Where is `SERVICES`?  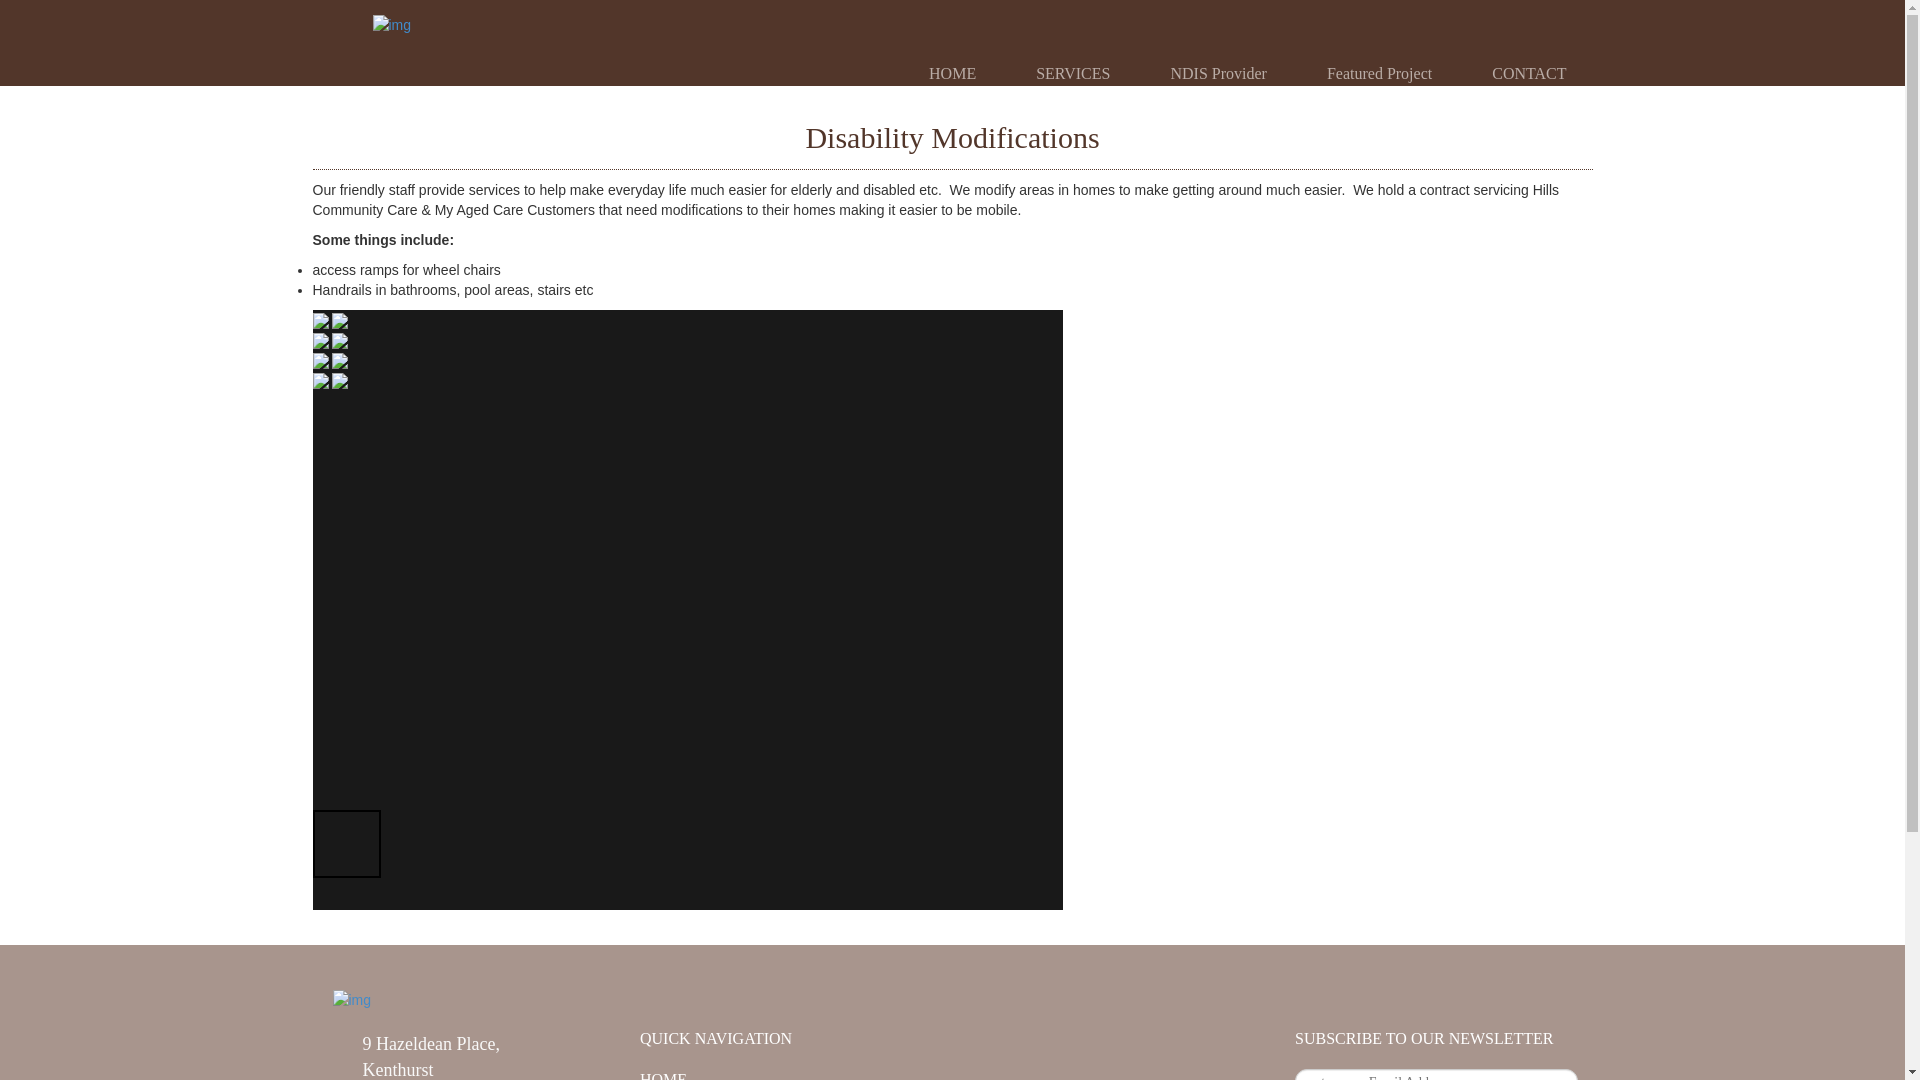
SERVICES is located at coordinates (1073, 74).